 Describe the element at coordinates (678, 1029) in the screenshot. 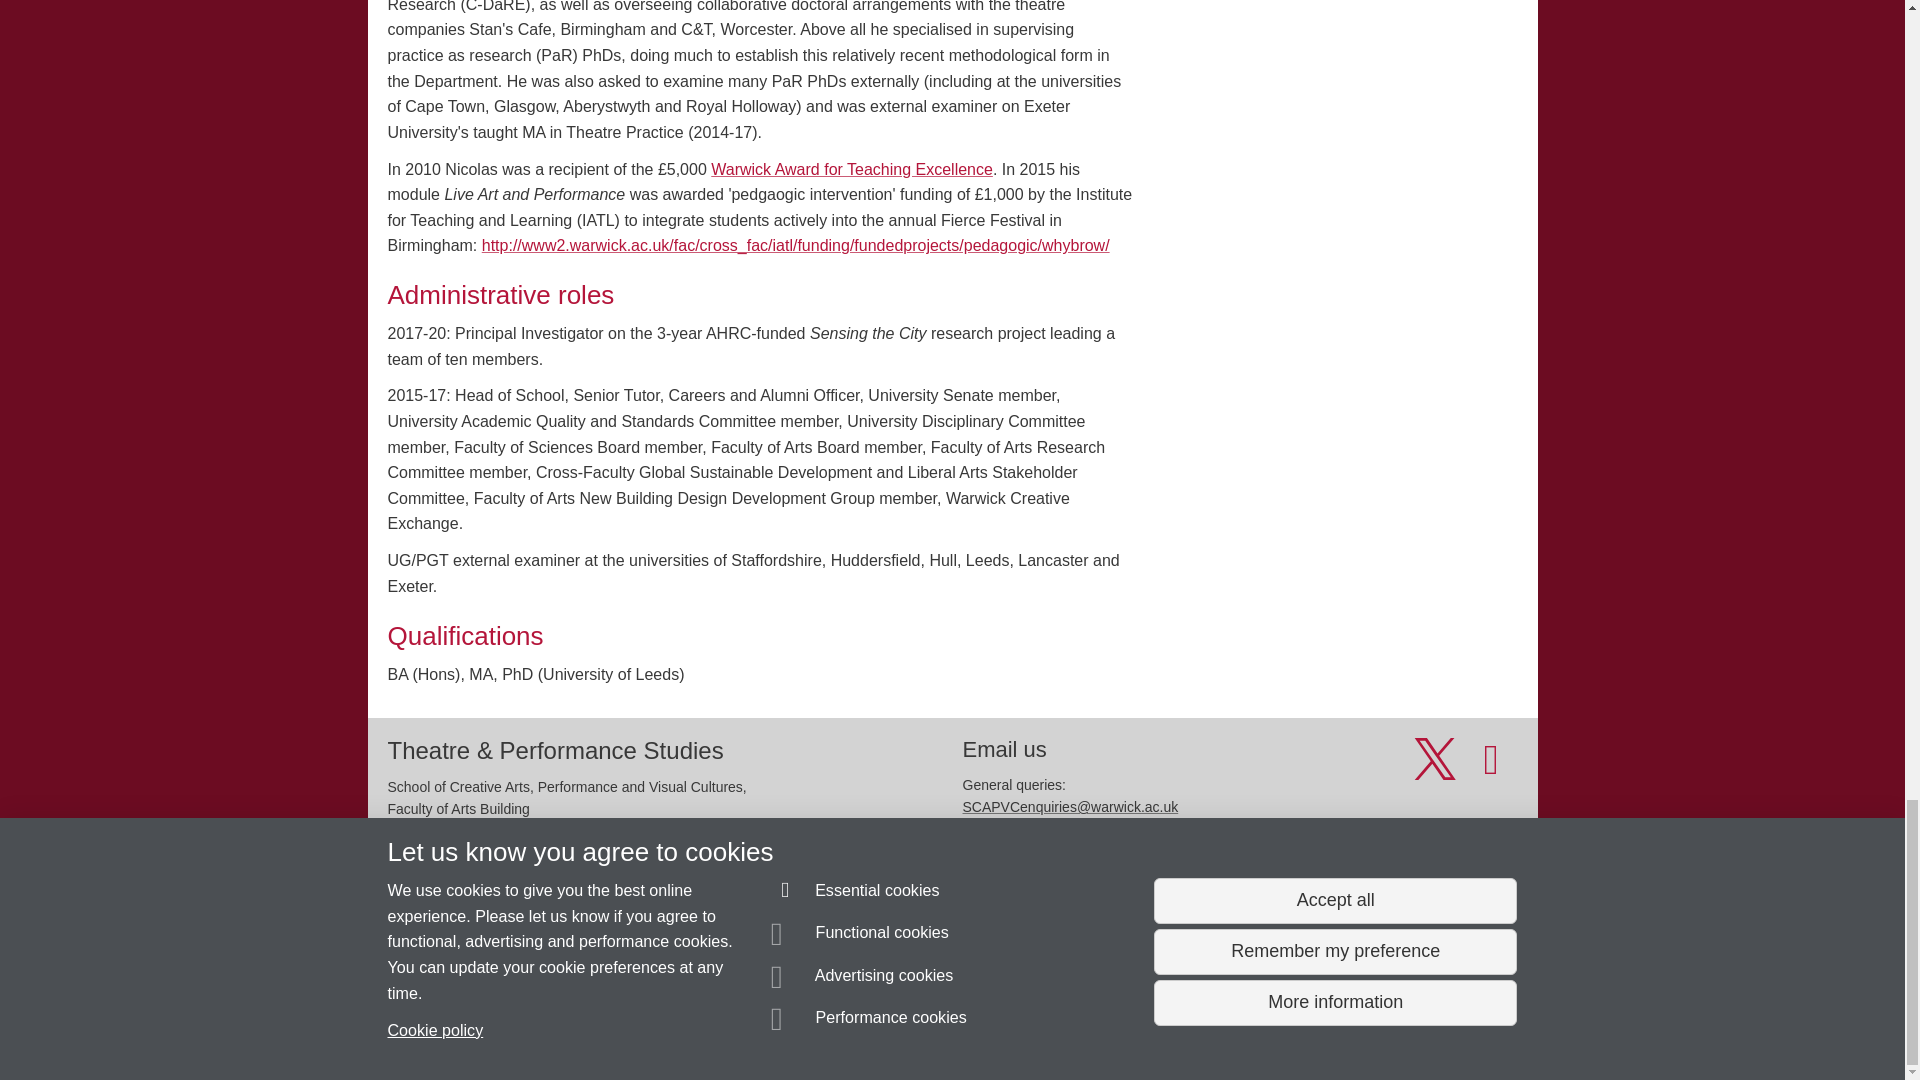

I see `Copyright Statement` at that location.